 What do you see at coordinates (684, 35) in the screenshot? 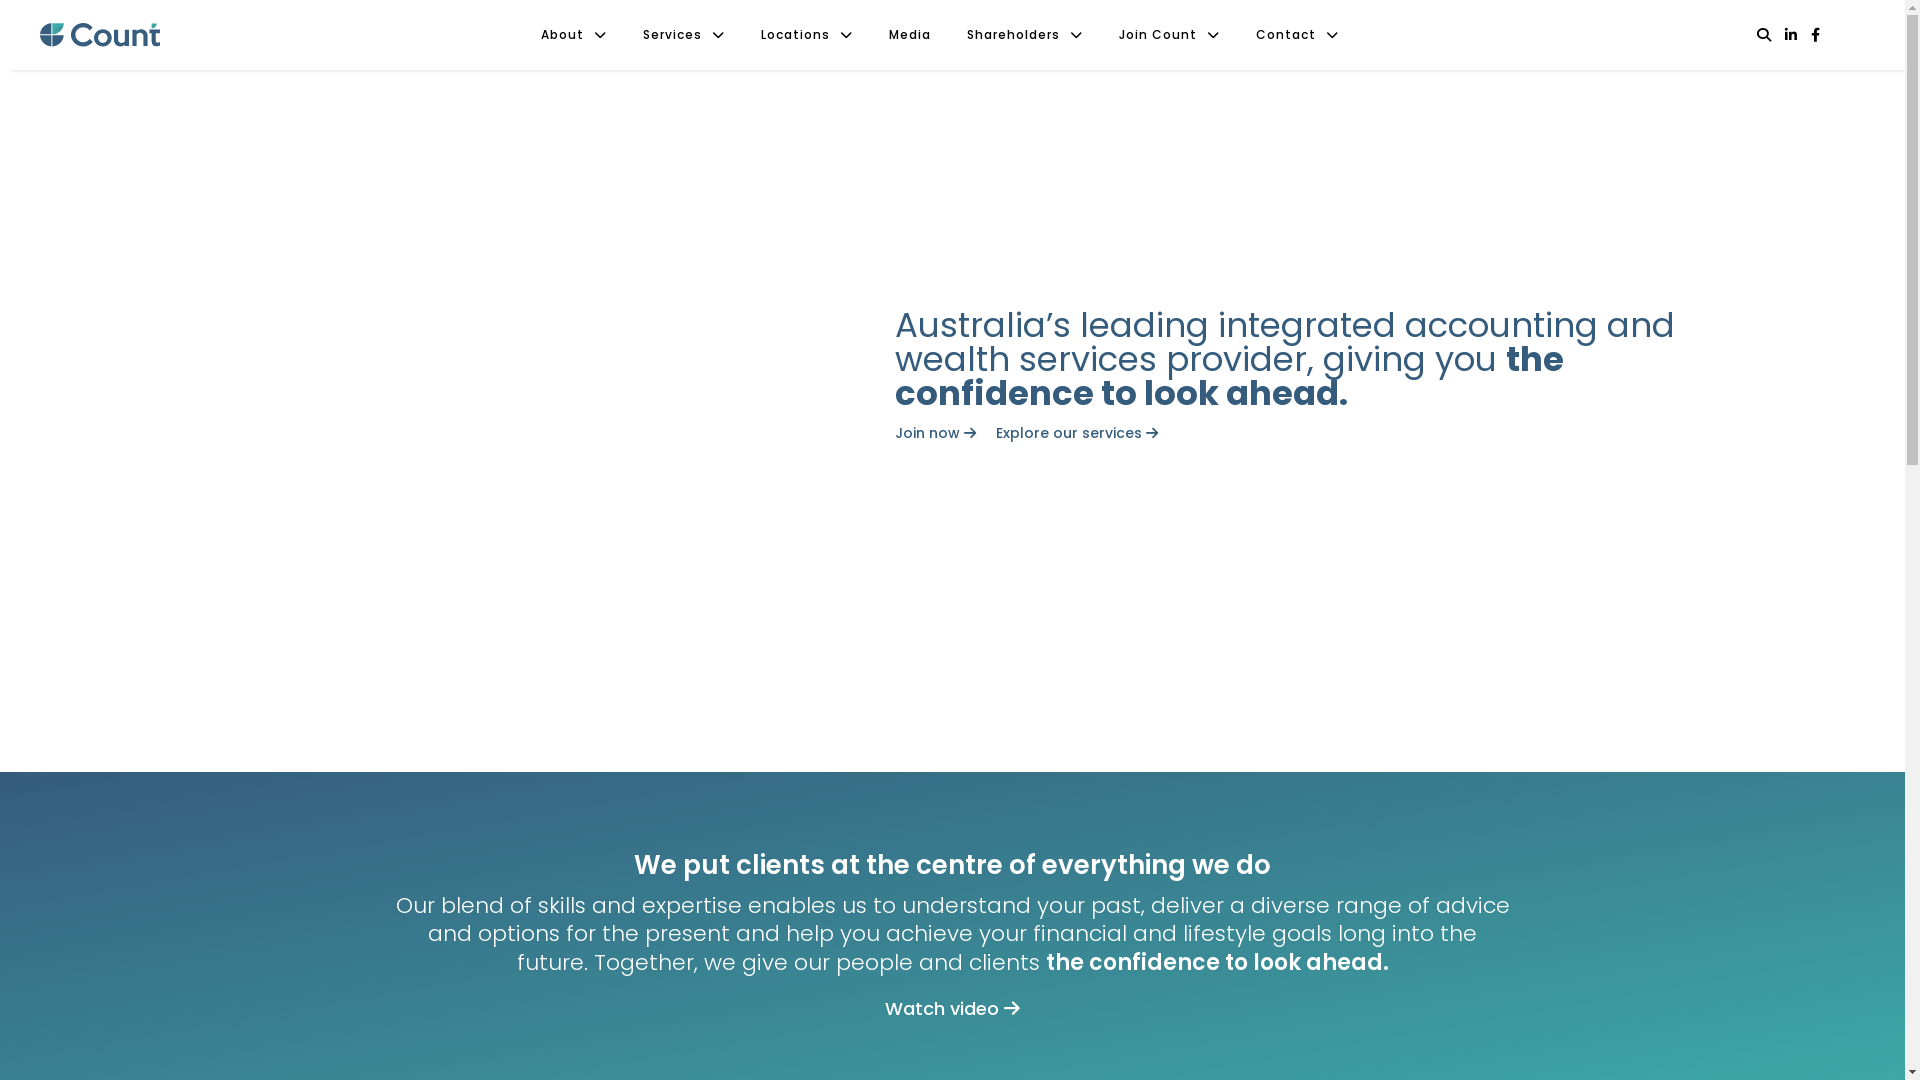
I see `Services` at bounding box center [684, 35].